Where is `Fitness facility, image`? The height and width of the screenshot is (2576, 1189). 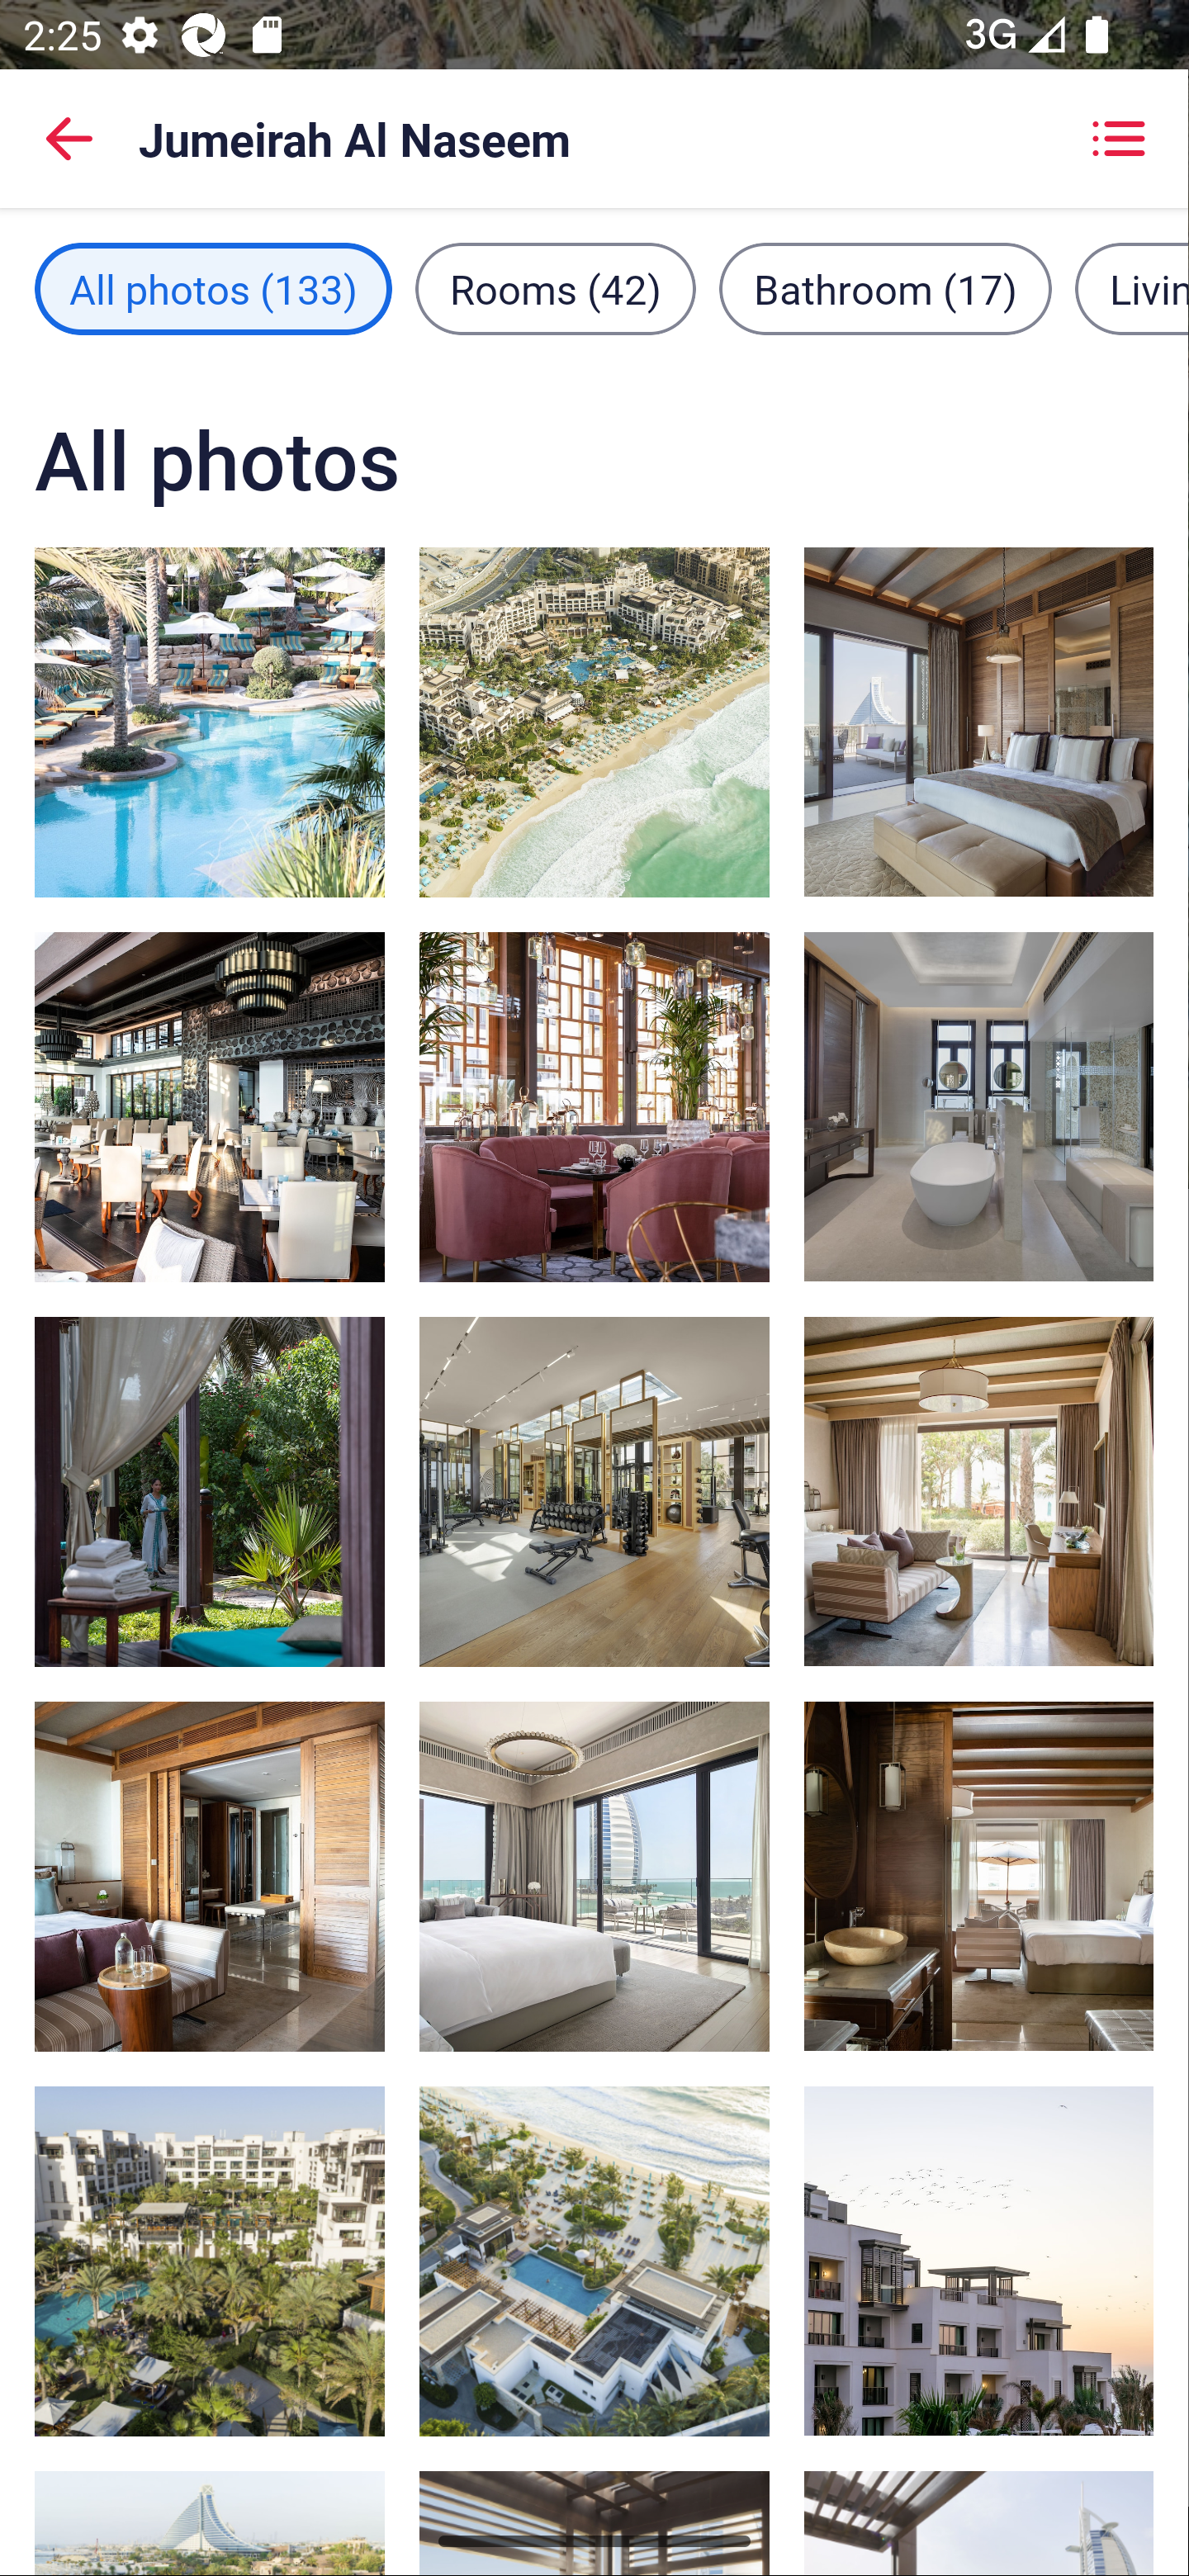
Fitness facility, image is located at coordinates (594, 1491).